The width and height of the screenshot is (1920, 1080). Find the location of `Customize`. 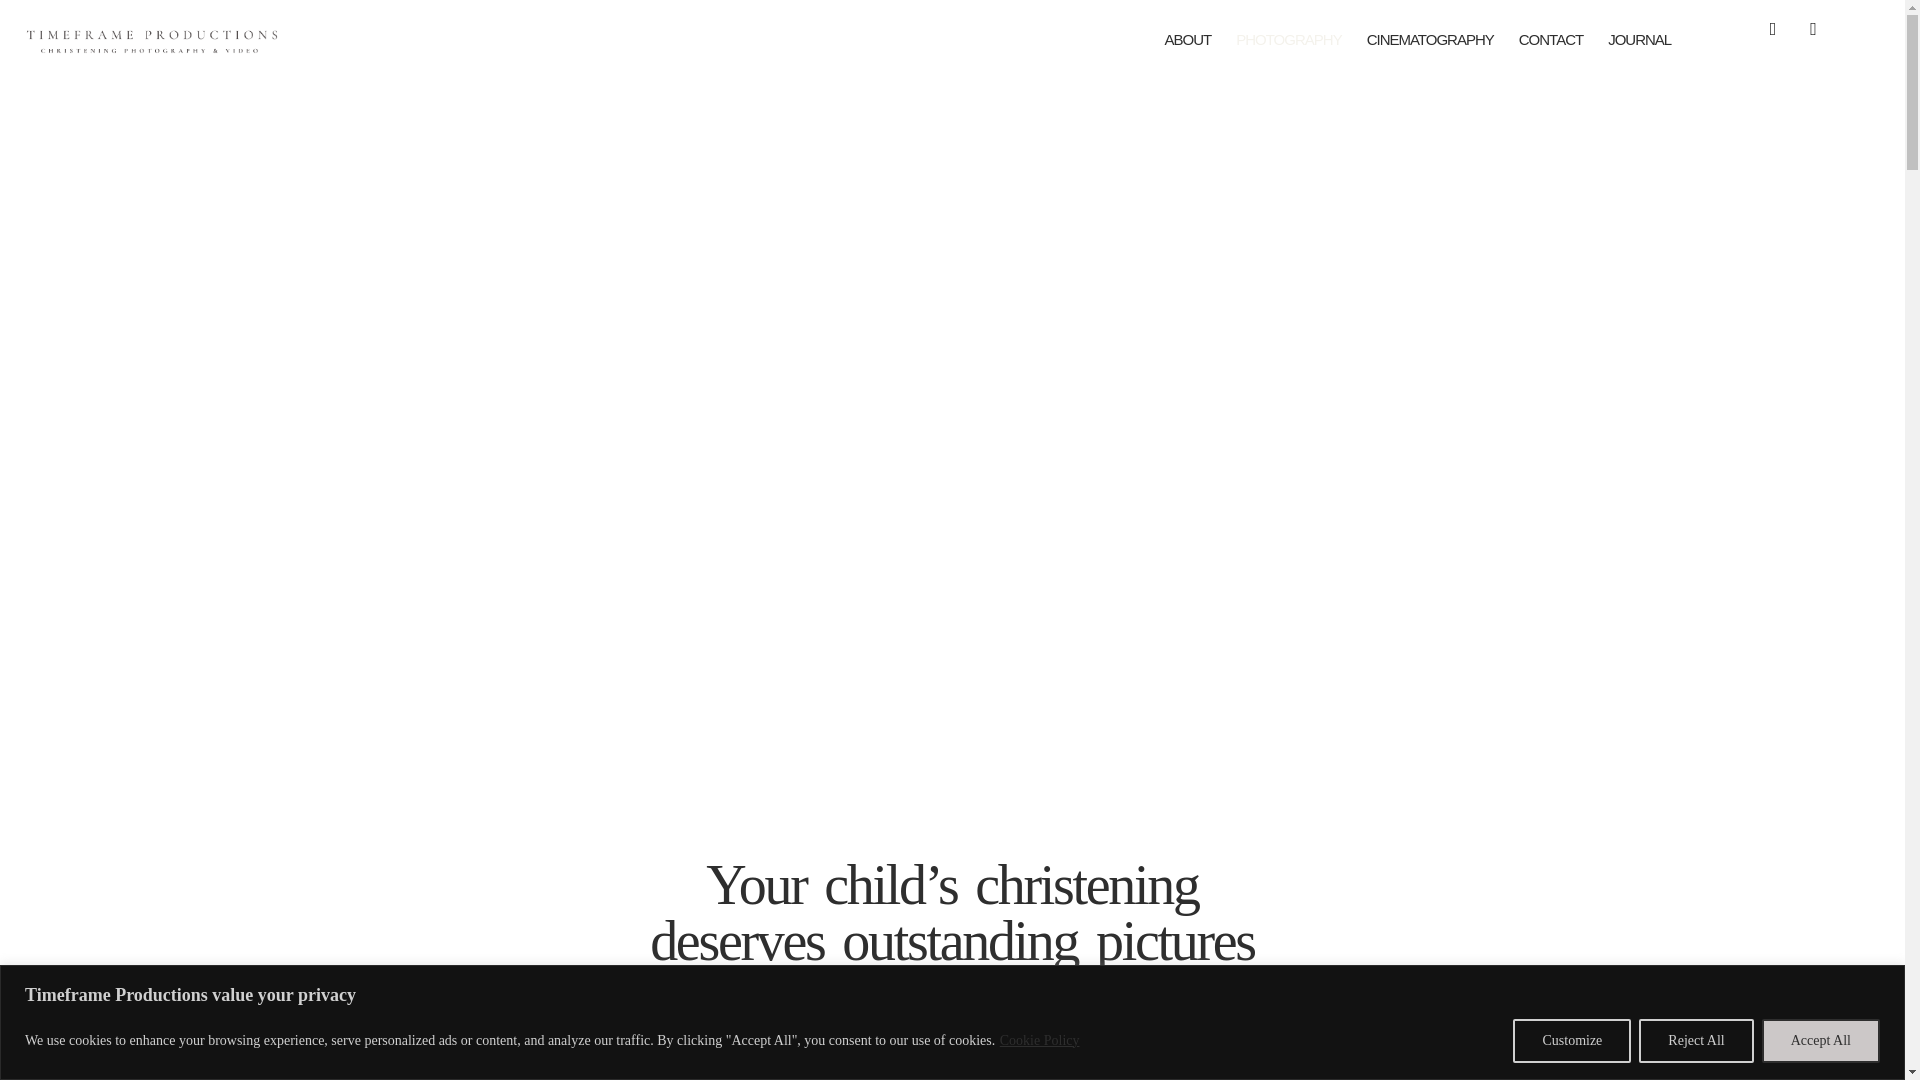

Customize is located at coordinates (1571, 1040).